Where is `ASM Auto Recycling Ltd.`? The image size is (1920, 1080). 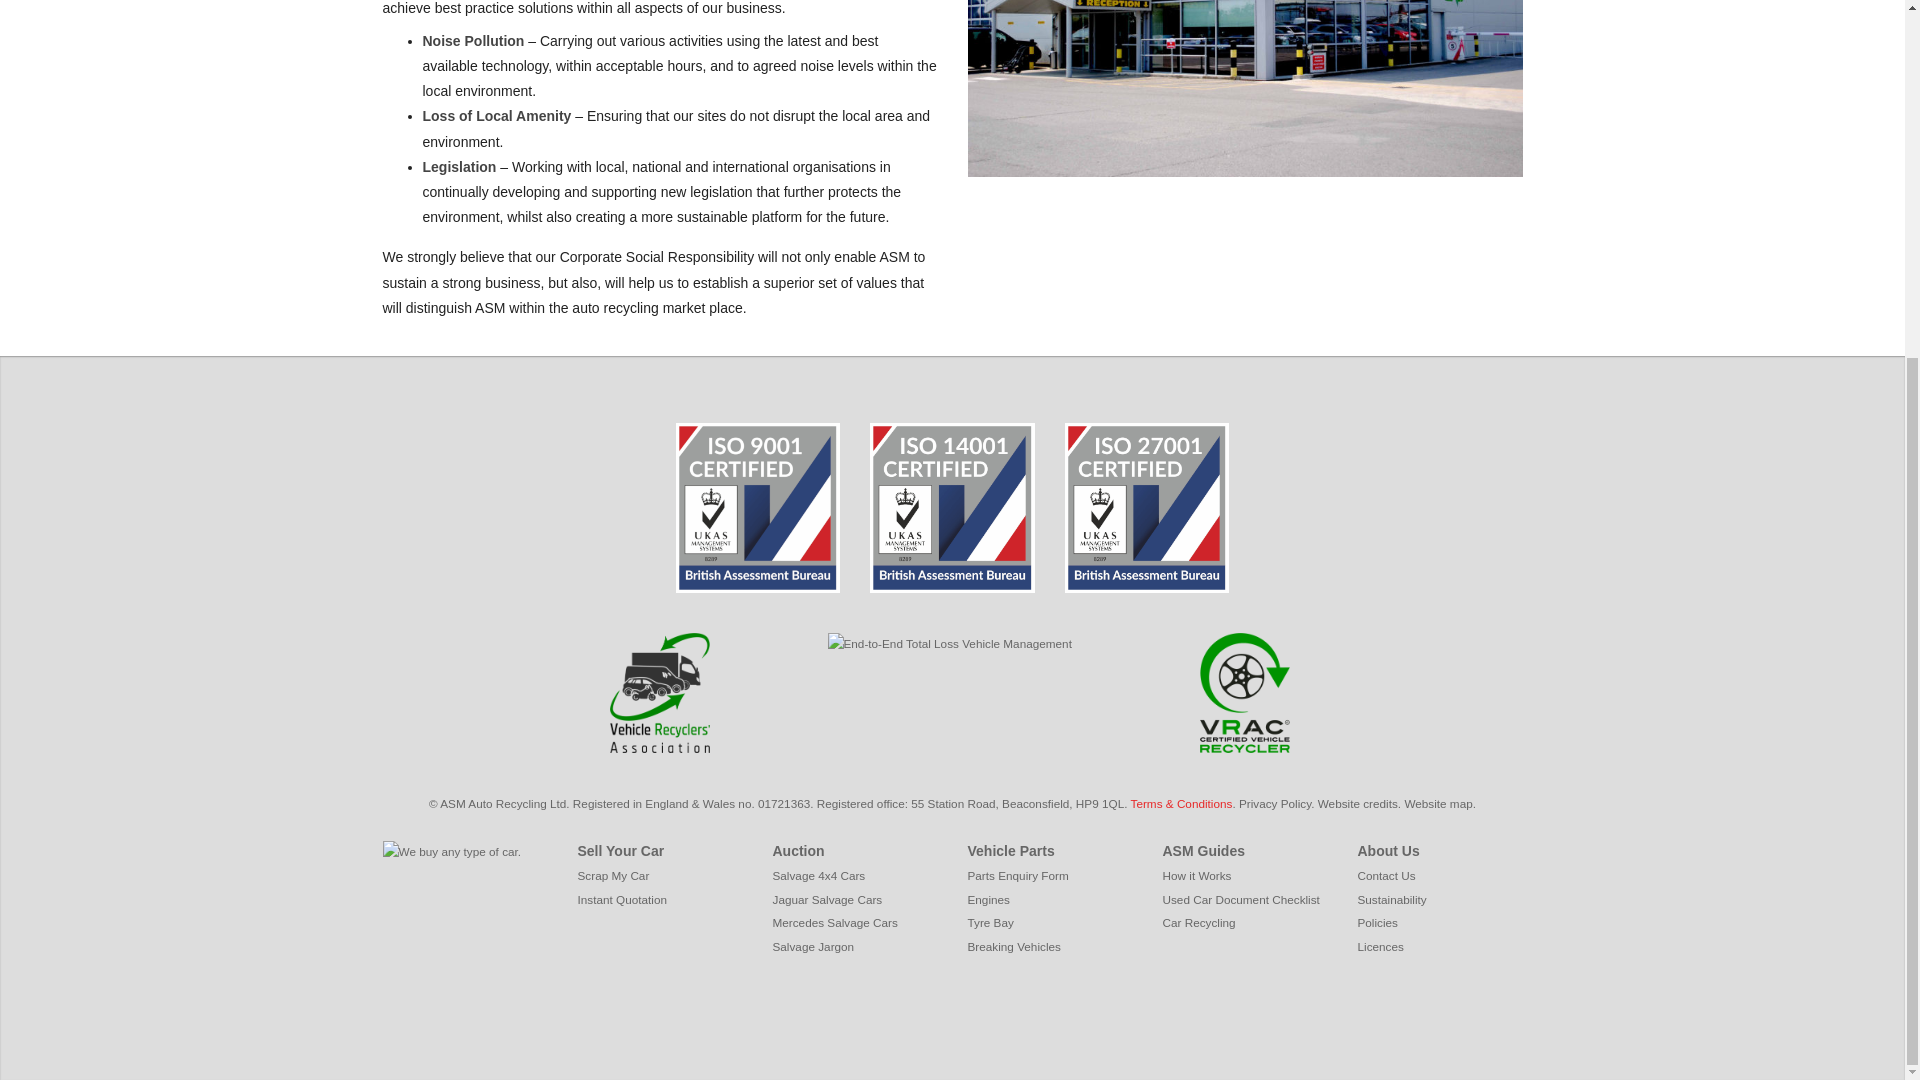
ASM Auto Recycling Ltd. is located at coordinates (504, 804).